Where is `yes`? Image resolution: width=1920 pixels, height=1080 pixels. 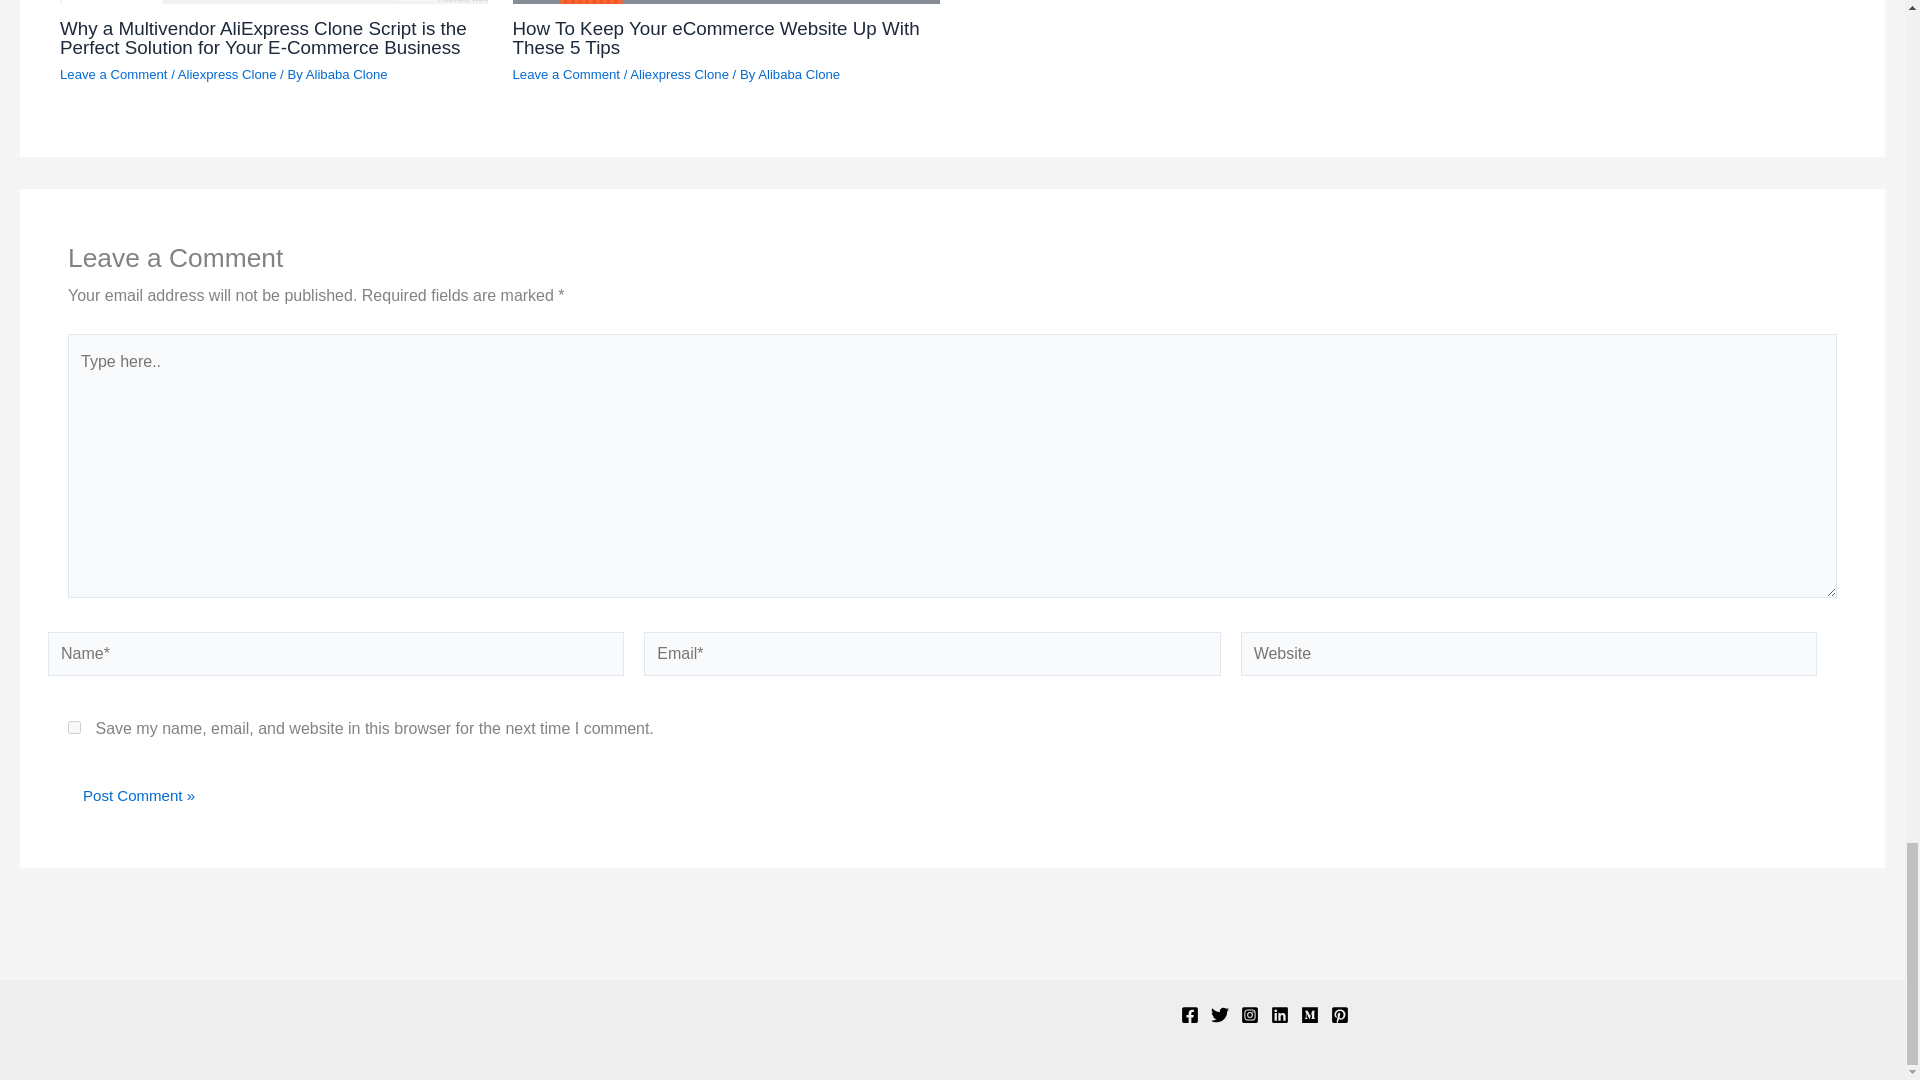 yes is located at coordinates (74, 728).